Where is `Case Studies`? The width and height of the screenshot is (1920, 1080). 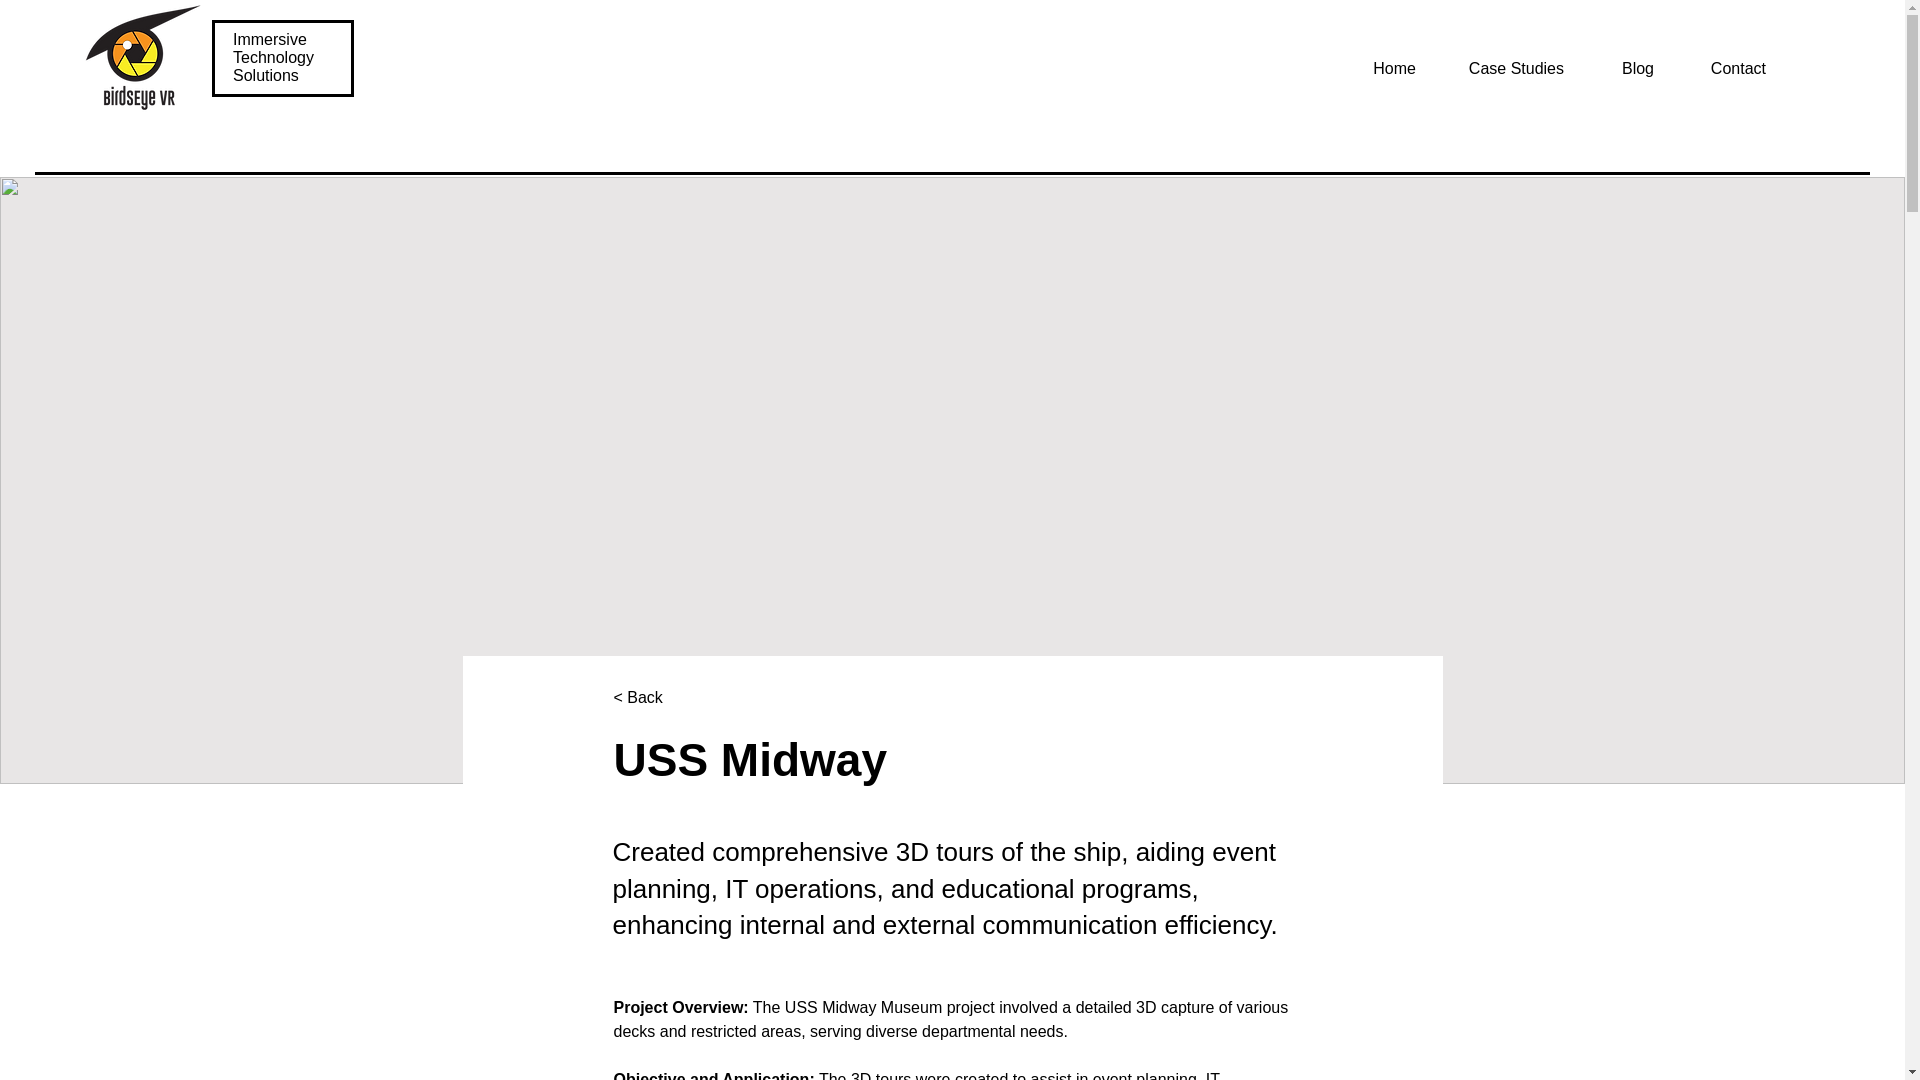
Case Studies is located at coordinates (1504, 69).